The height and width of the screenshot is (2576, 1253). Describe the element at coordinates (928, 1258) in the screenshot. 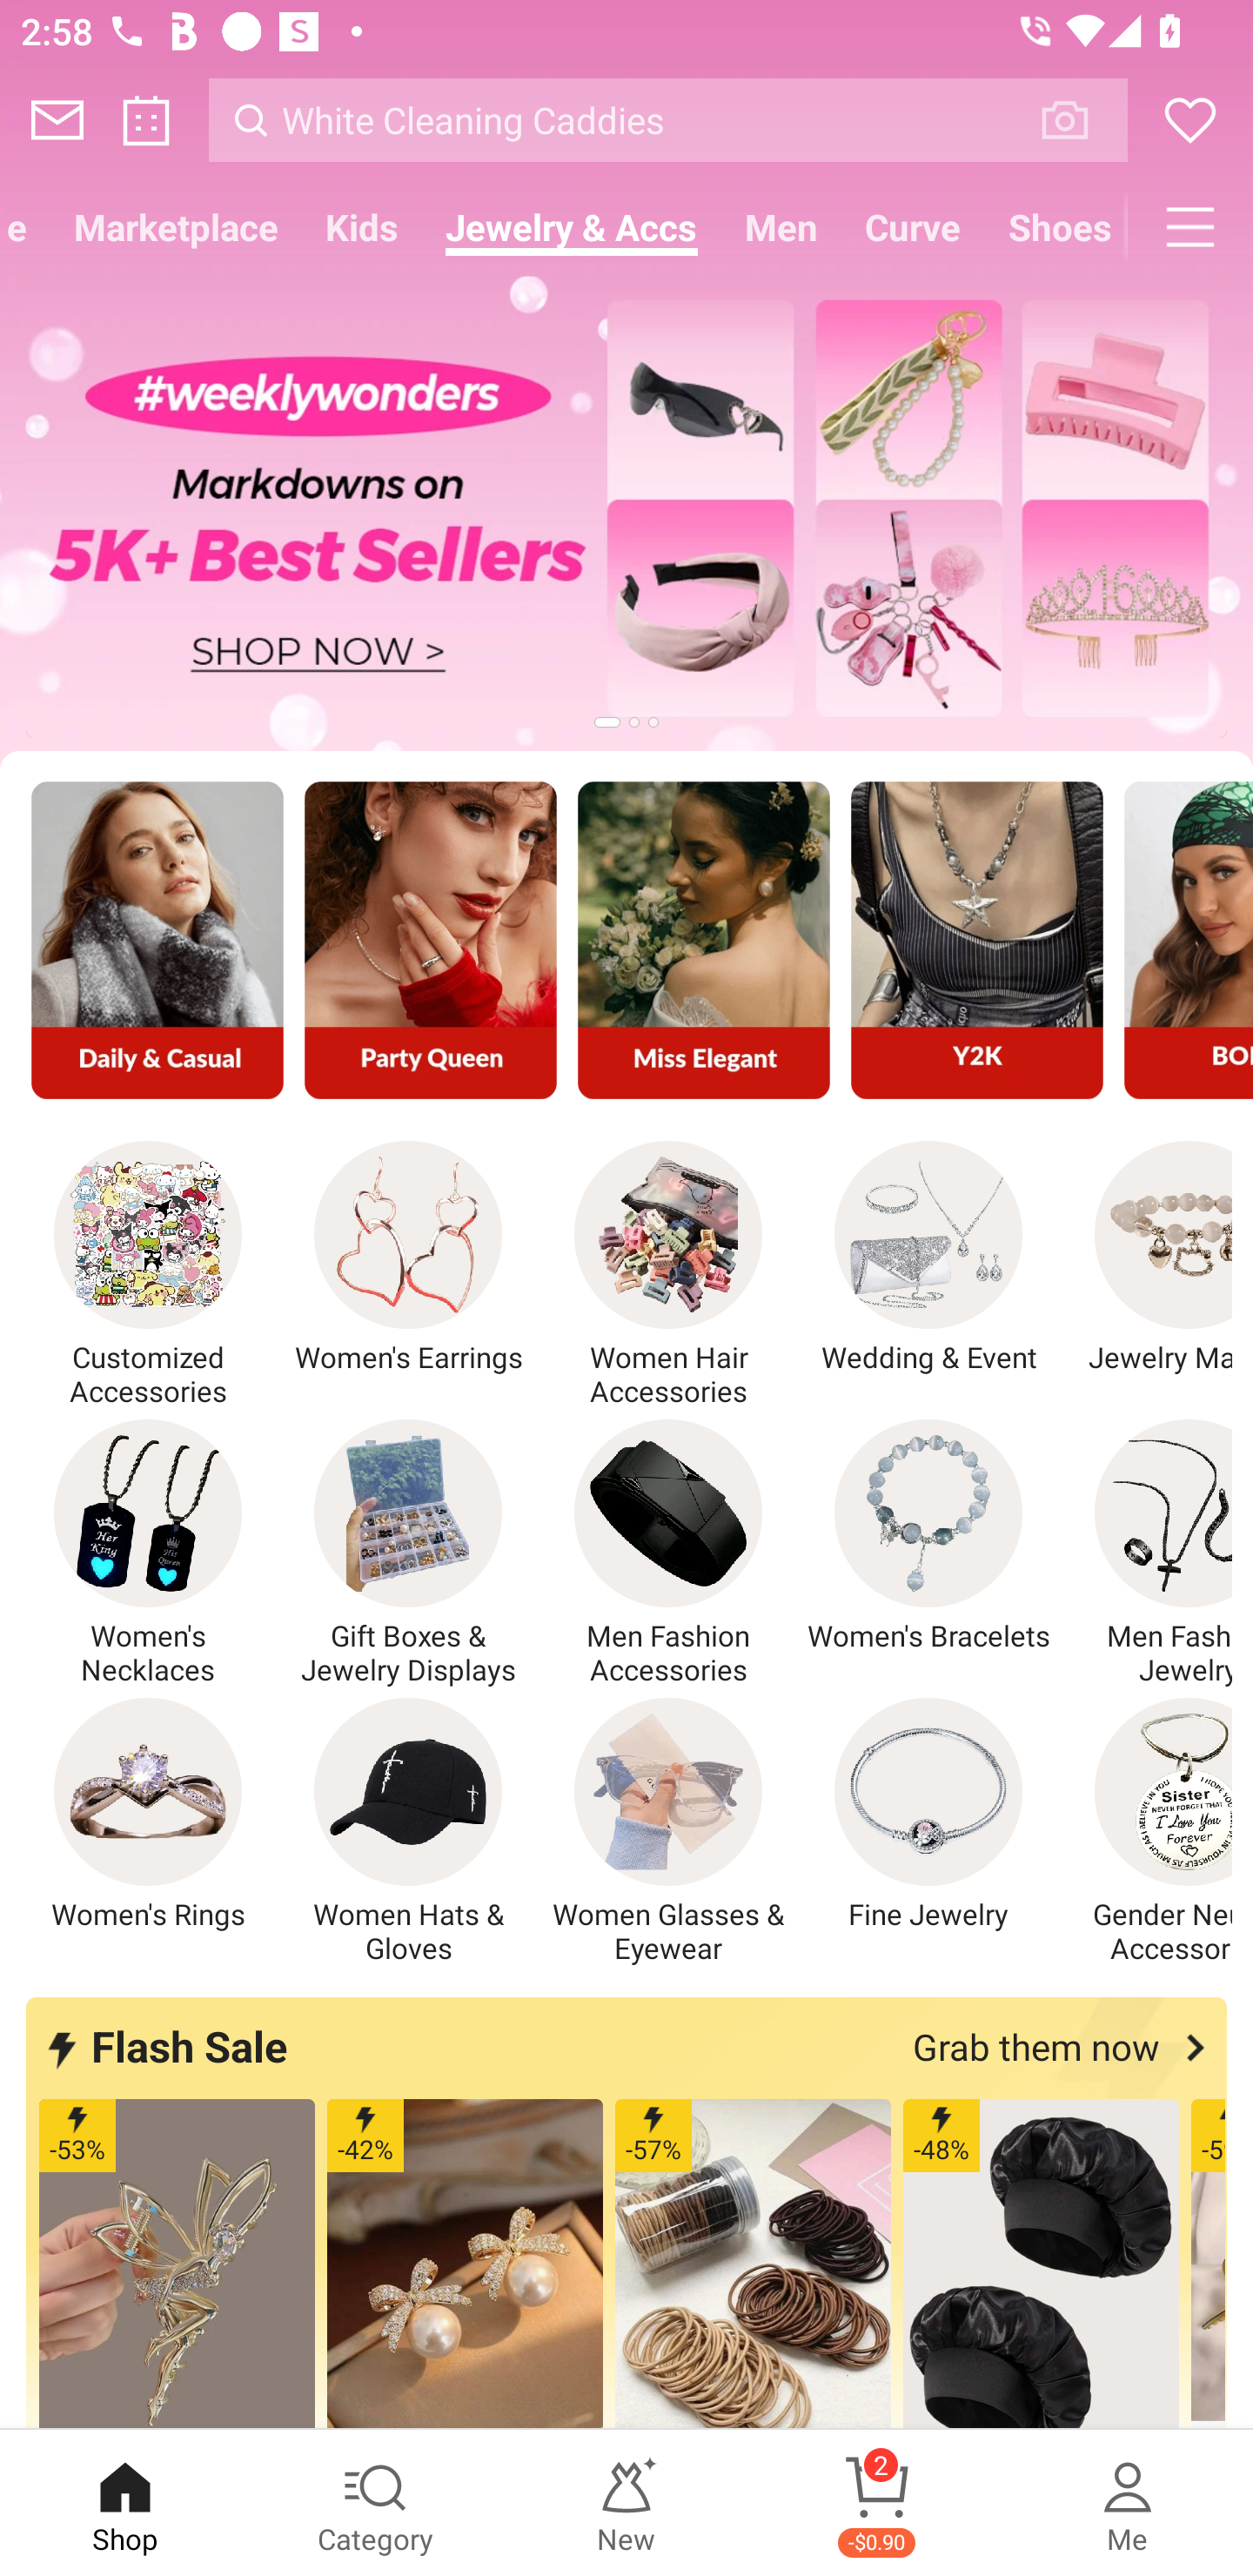

I see `Wedding & Event` at that location.